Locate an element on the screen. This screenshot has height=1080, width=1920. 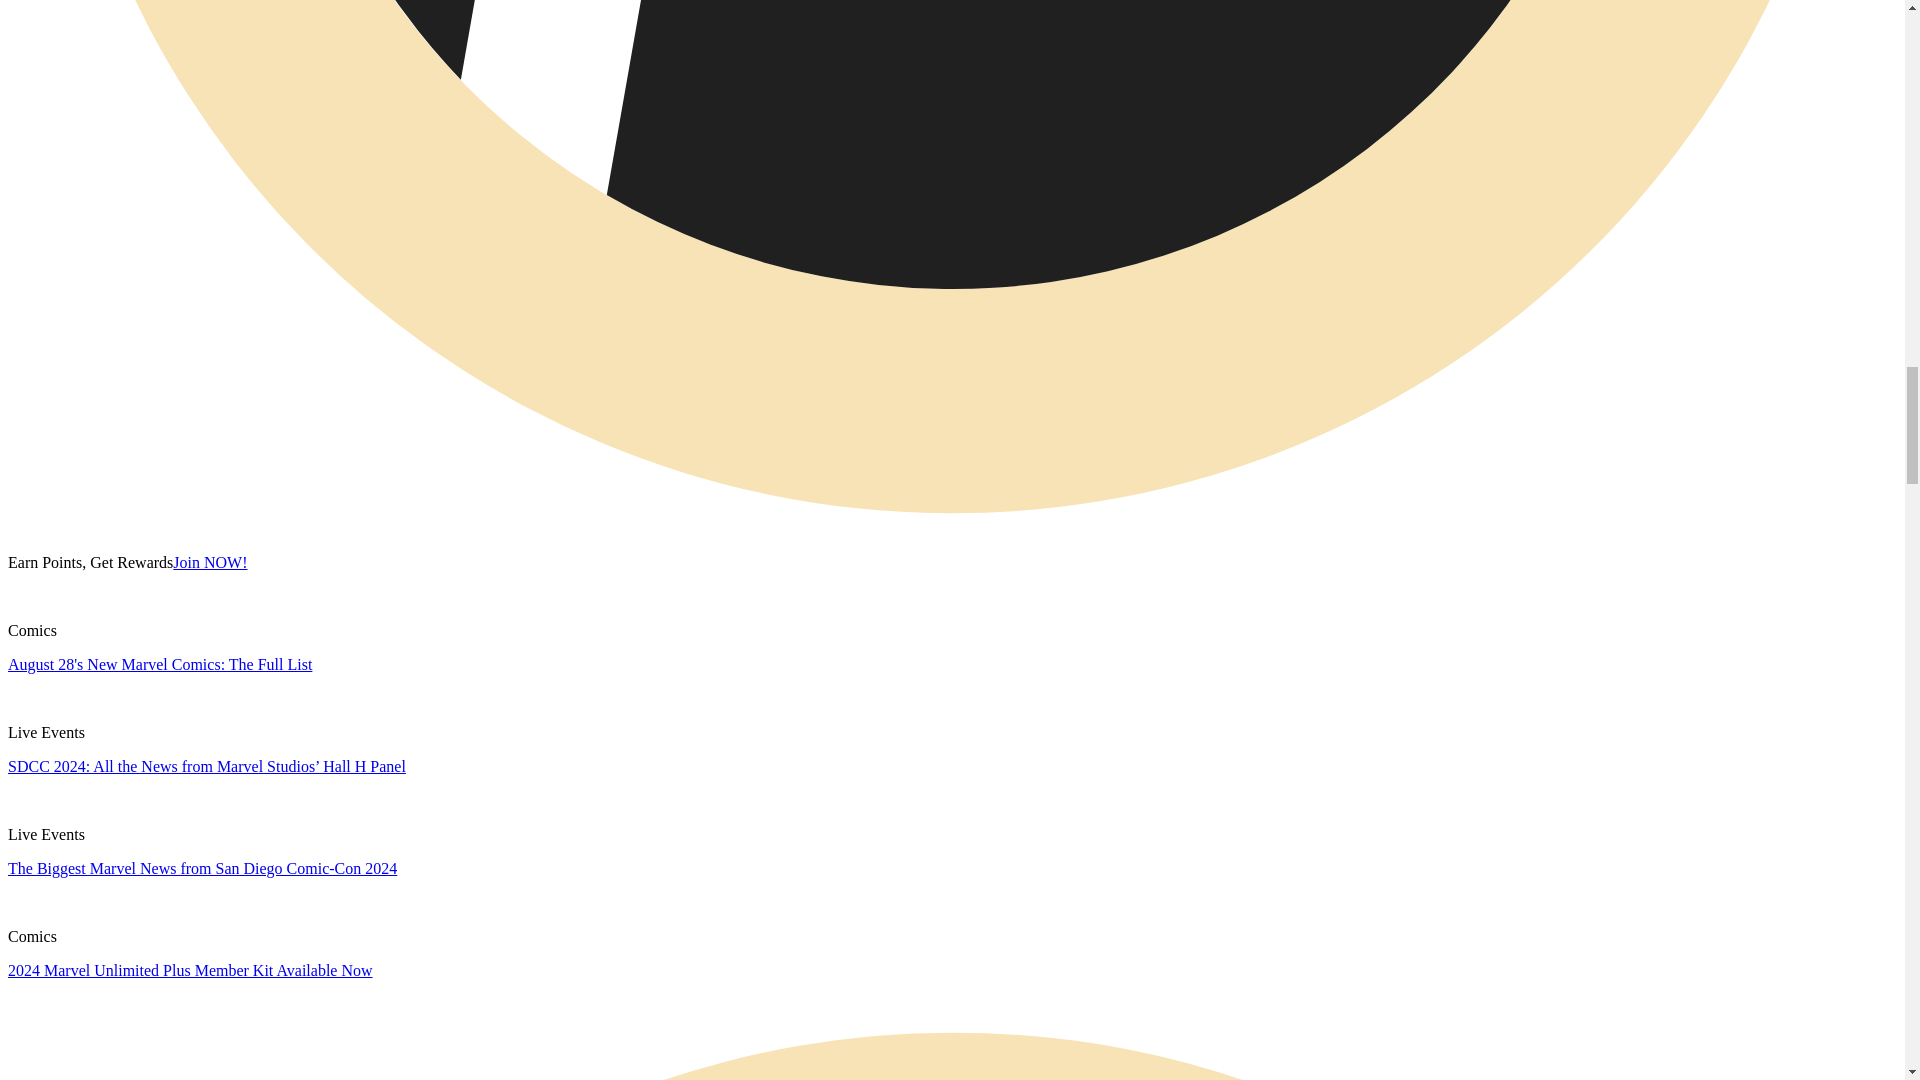
The Biggest Marvel News from San Diego Comic-Con 2024 is located at coordinates (202, 868).